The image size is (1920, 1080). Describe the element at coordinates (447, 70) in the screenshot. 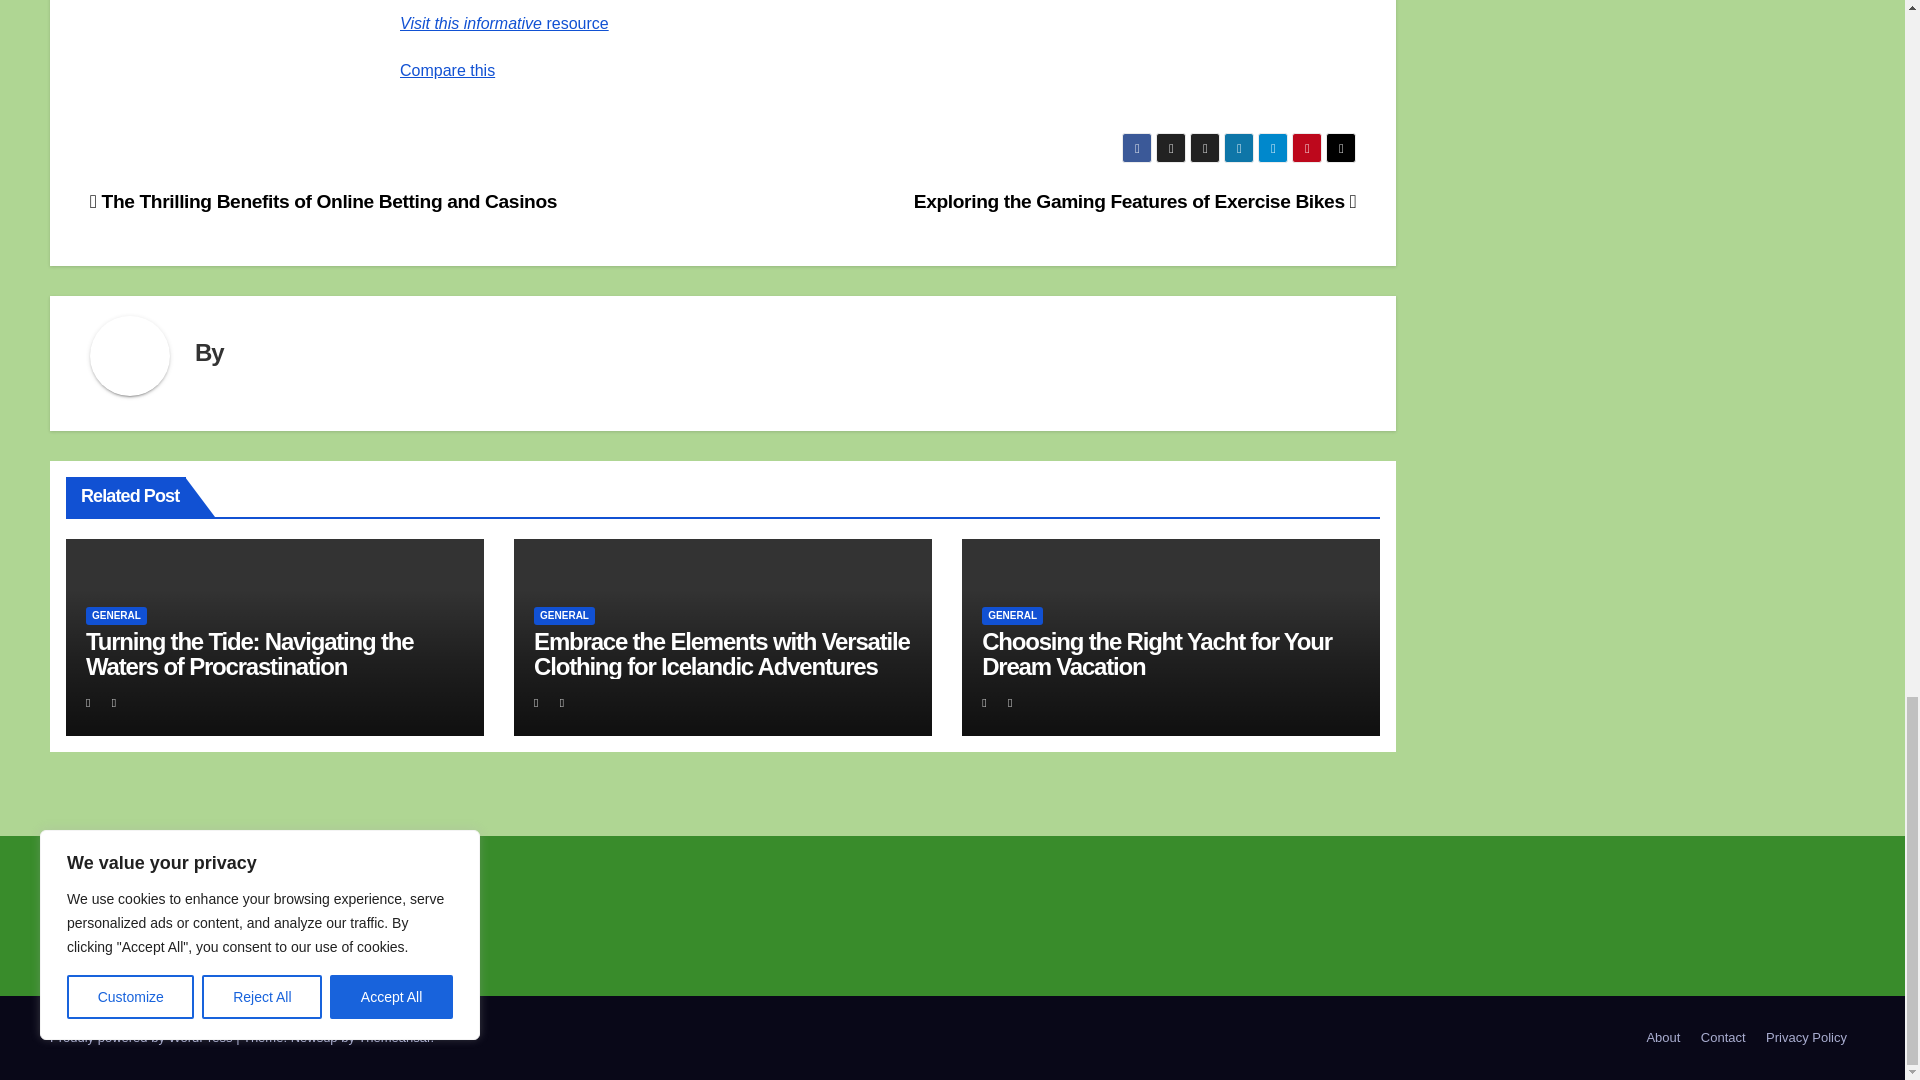

I see `Compare this` at that location.